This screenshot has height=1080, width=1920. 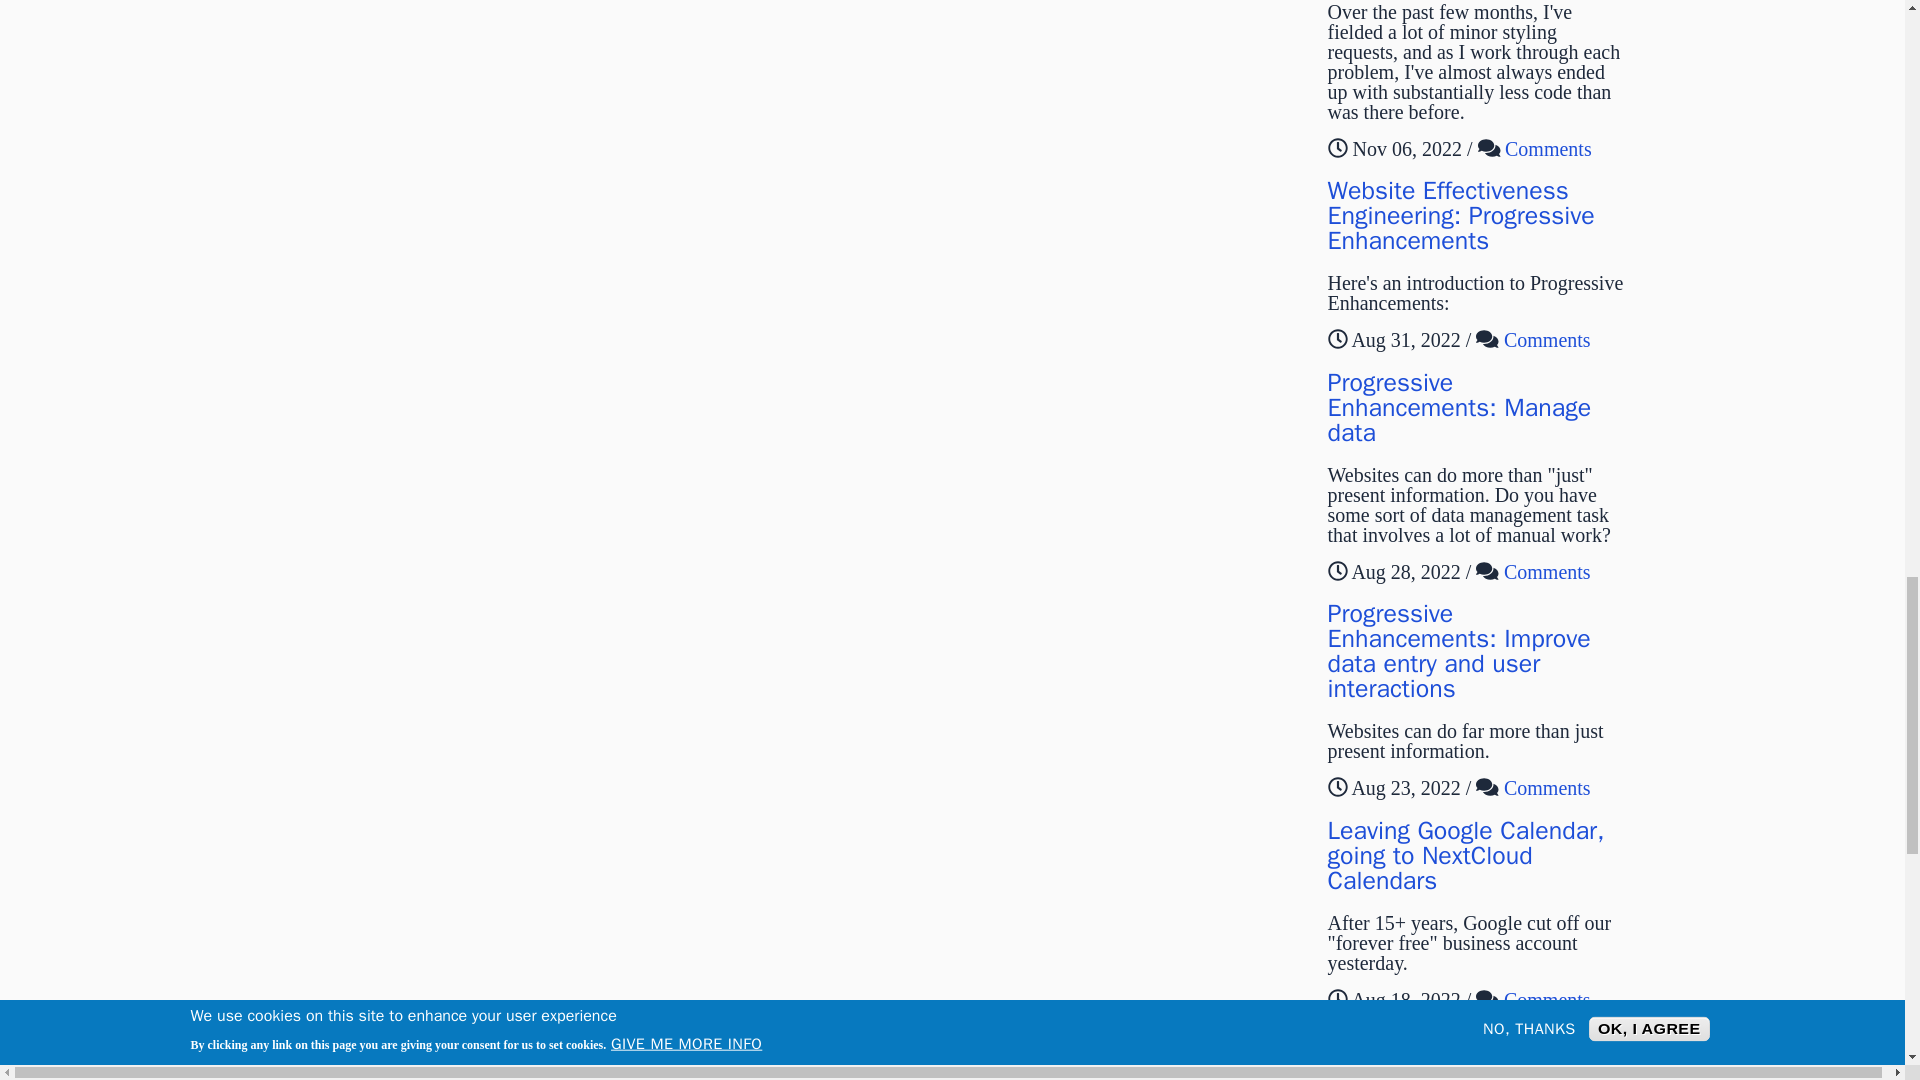 I want to click on Wednesday, August 31, 2022 - 08:30, so click(x=1405, y=340).